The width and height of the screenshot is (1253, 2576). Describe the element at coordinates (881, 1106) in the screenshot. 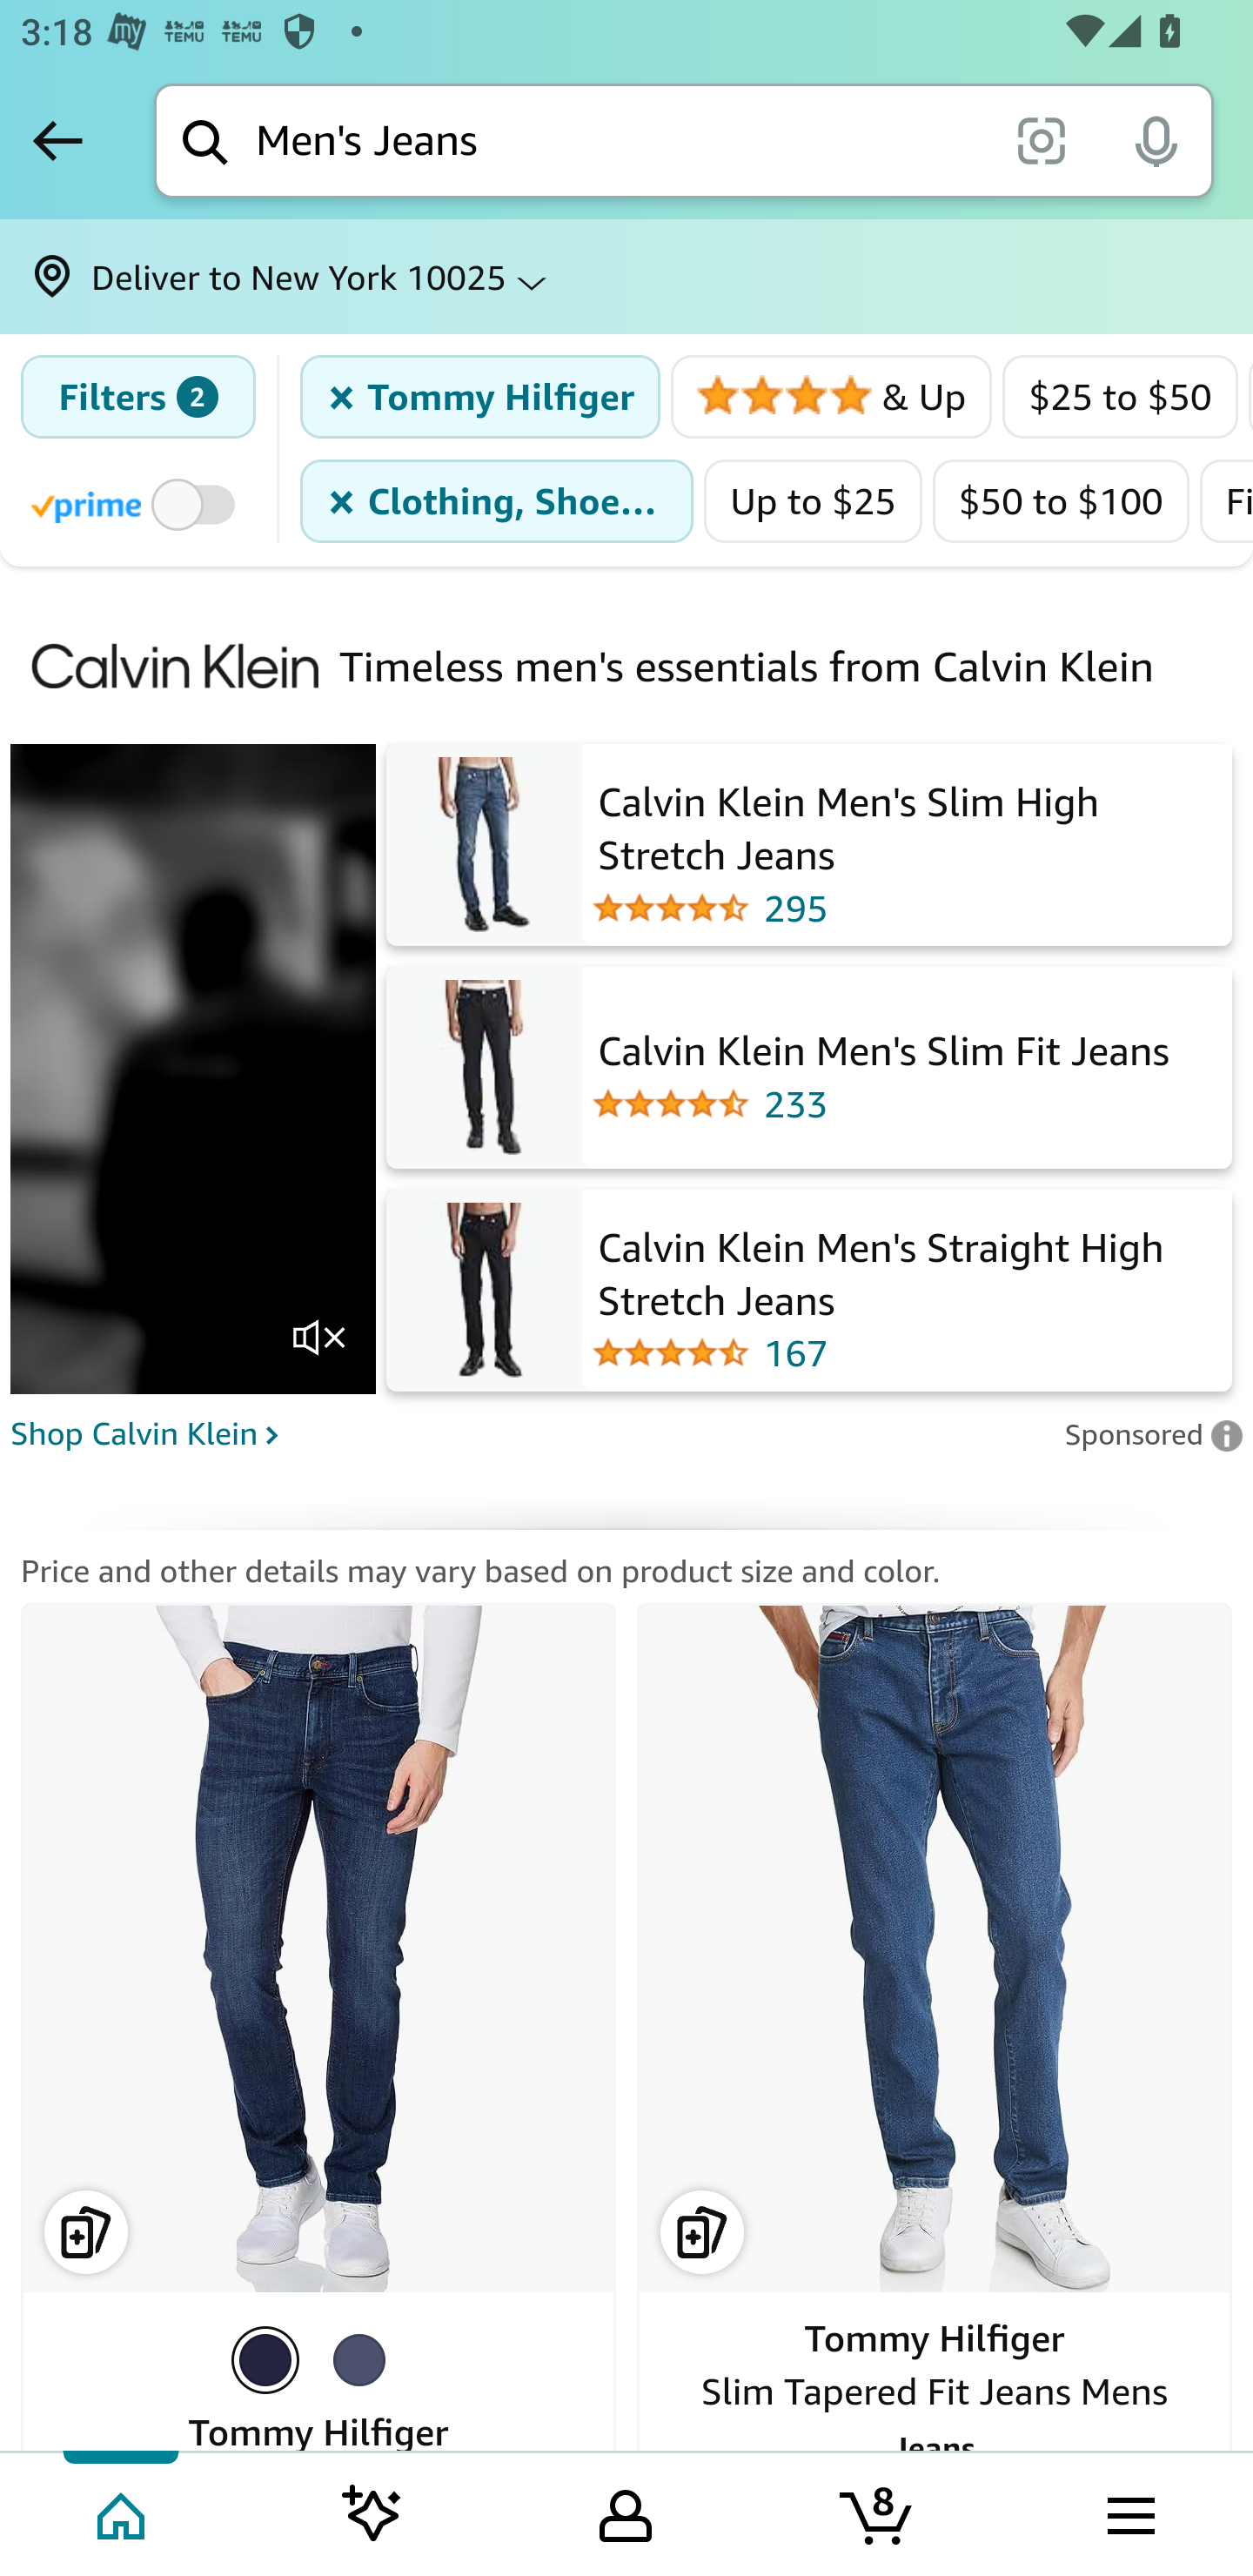

I see `233` at that location.